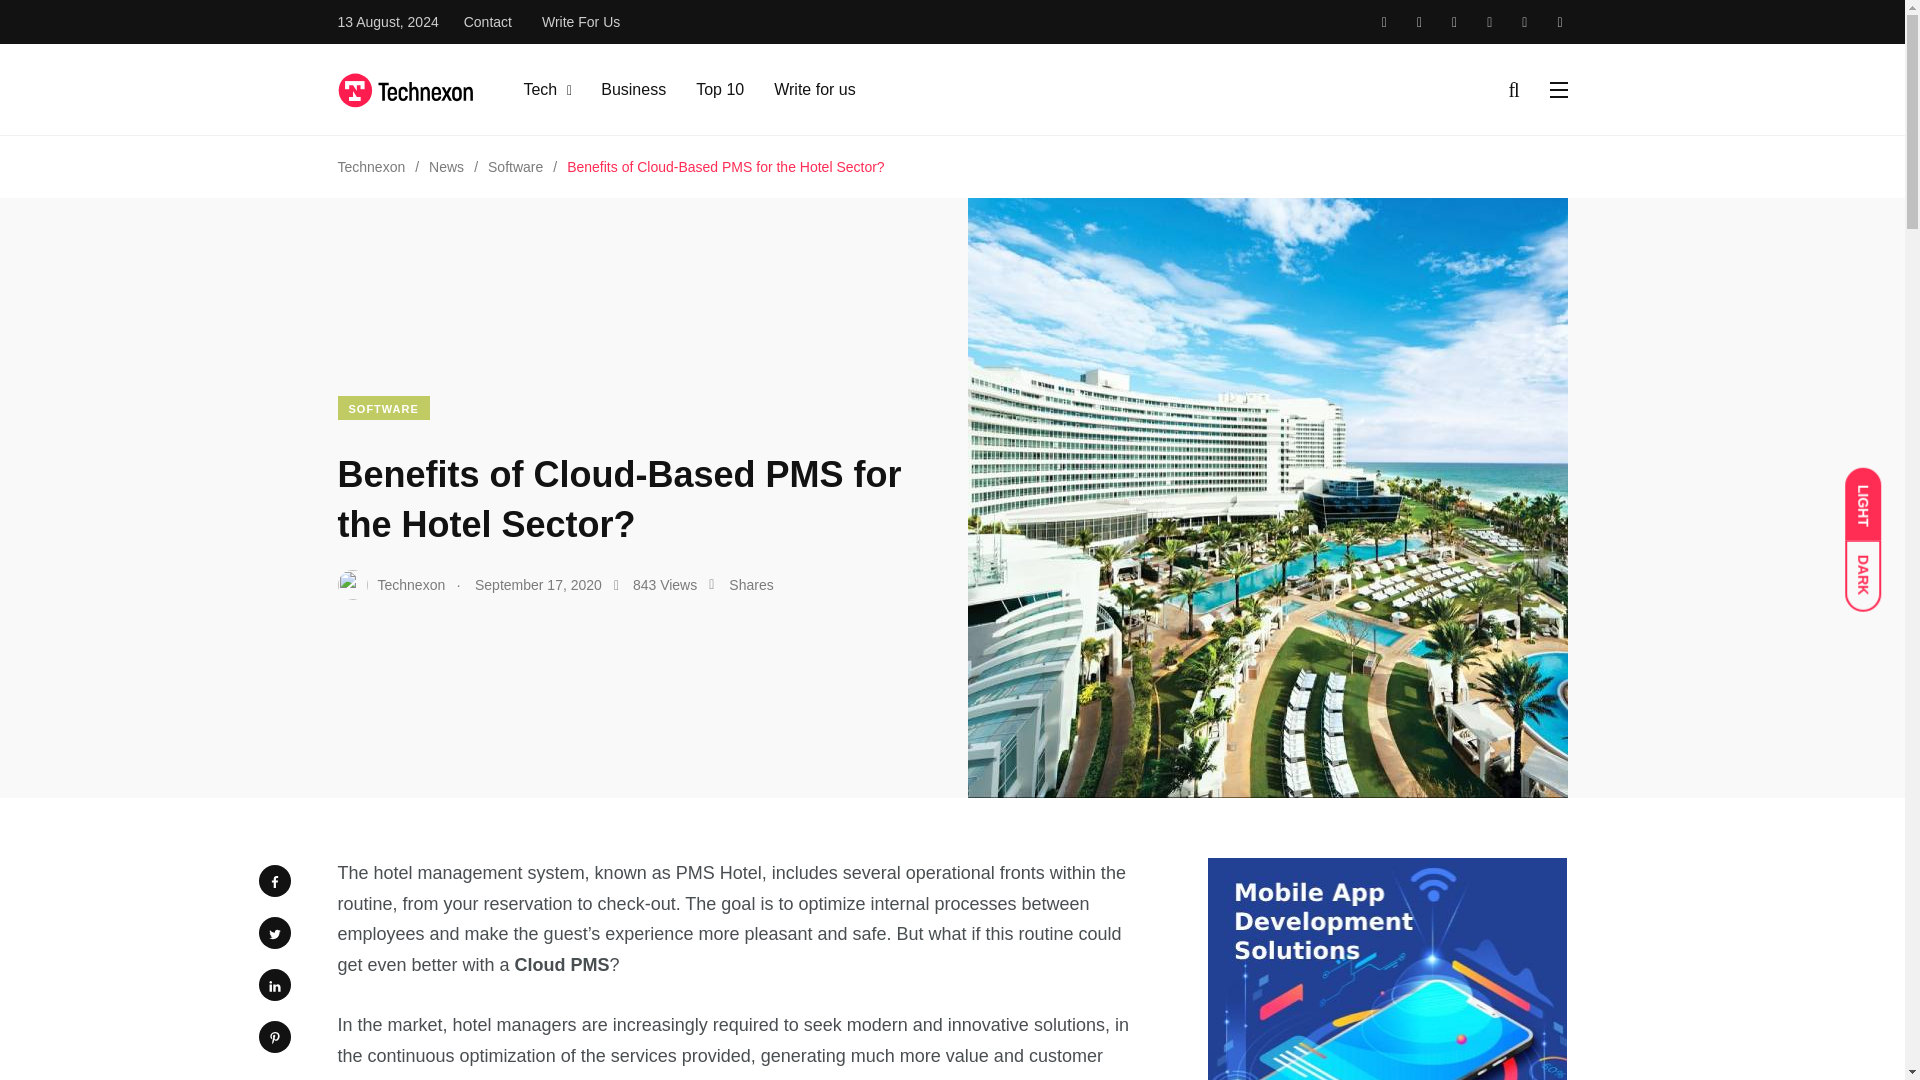 The height and width of the screenshot is (1080, 1920). Describe the element at coordinates (720, 89) in the screenshot. I see `Top 10` at that location.